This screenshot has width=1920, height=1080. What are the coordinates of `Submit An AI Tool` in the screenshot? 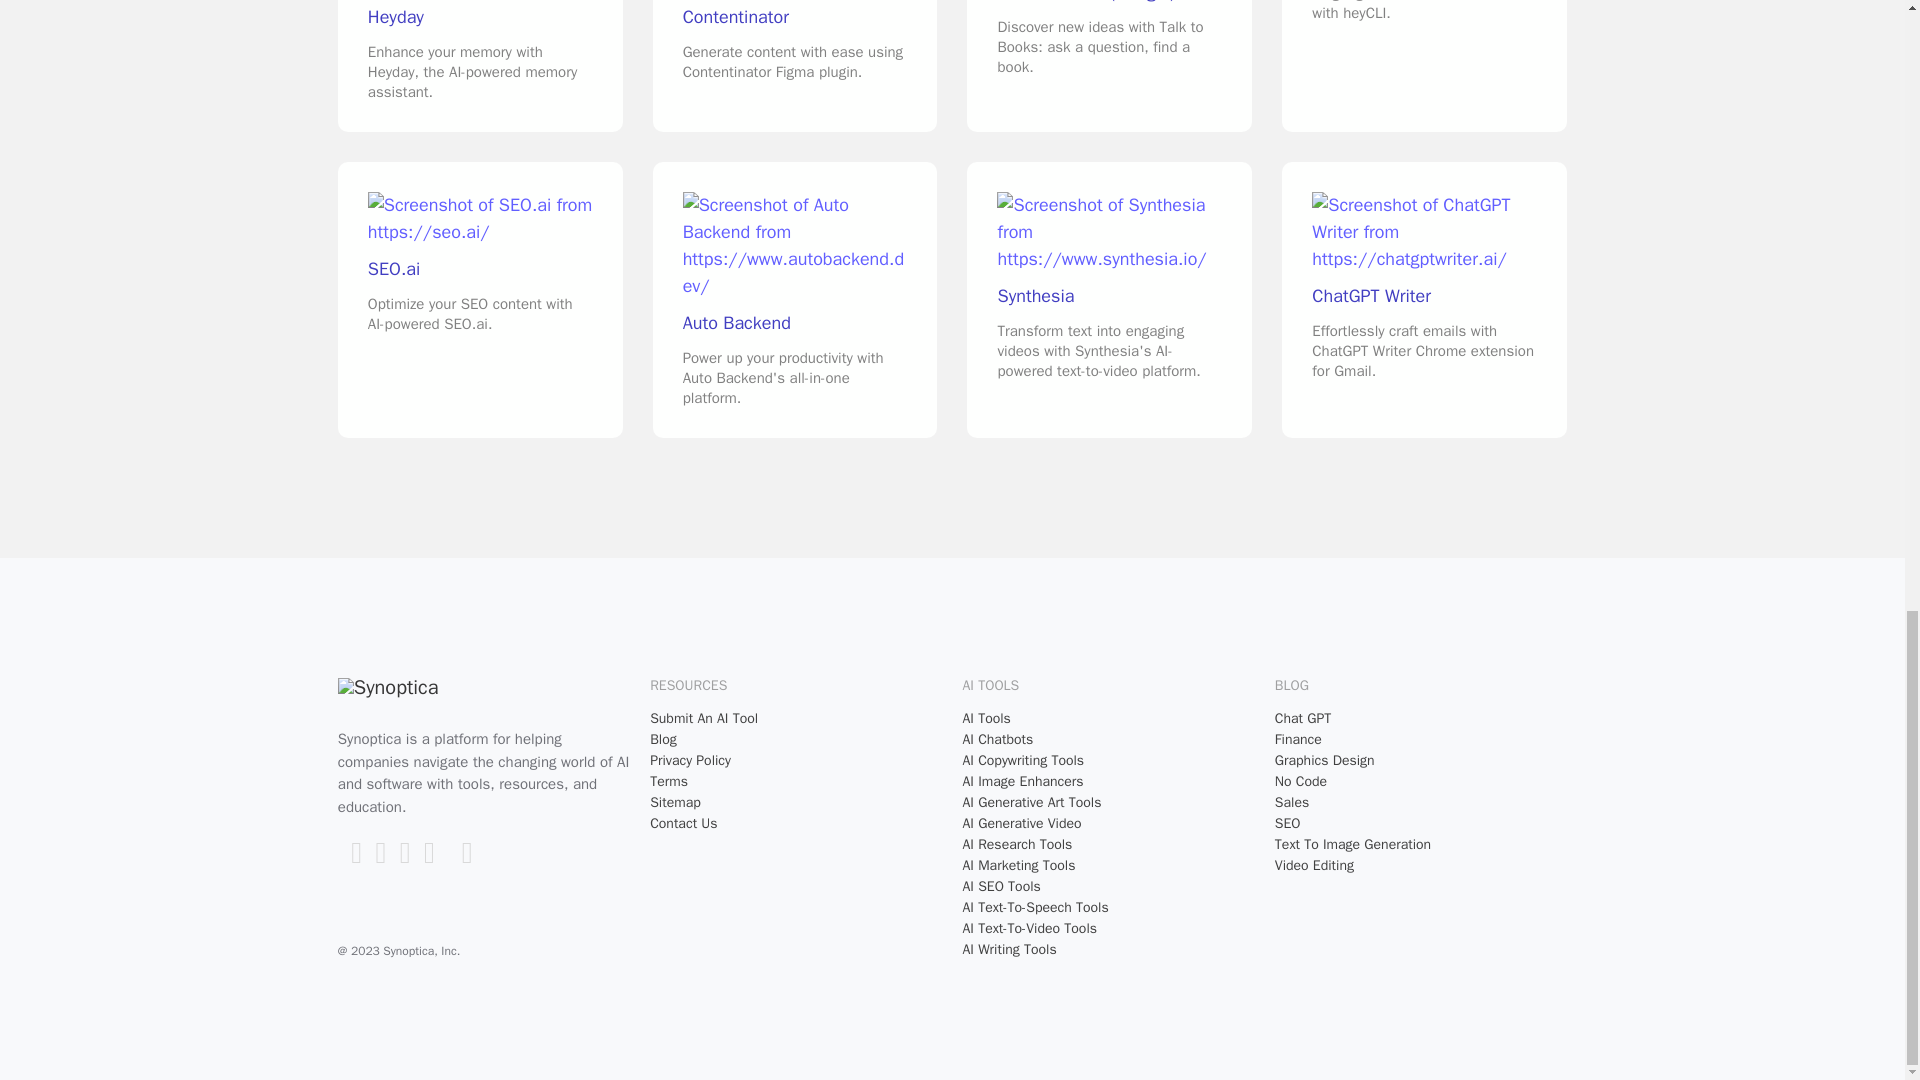 It's located at (796, 718).